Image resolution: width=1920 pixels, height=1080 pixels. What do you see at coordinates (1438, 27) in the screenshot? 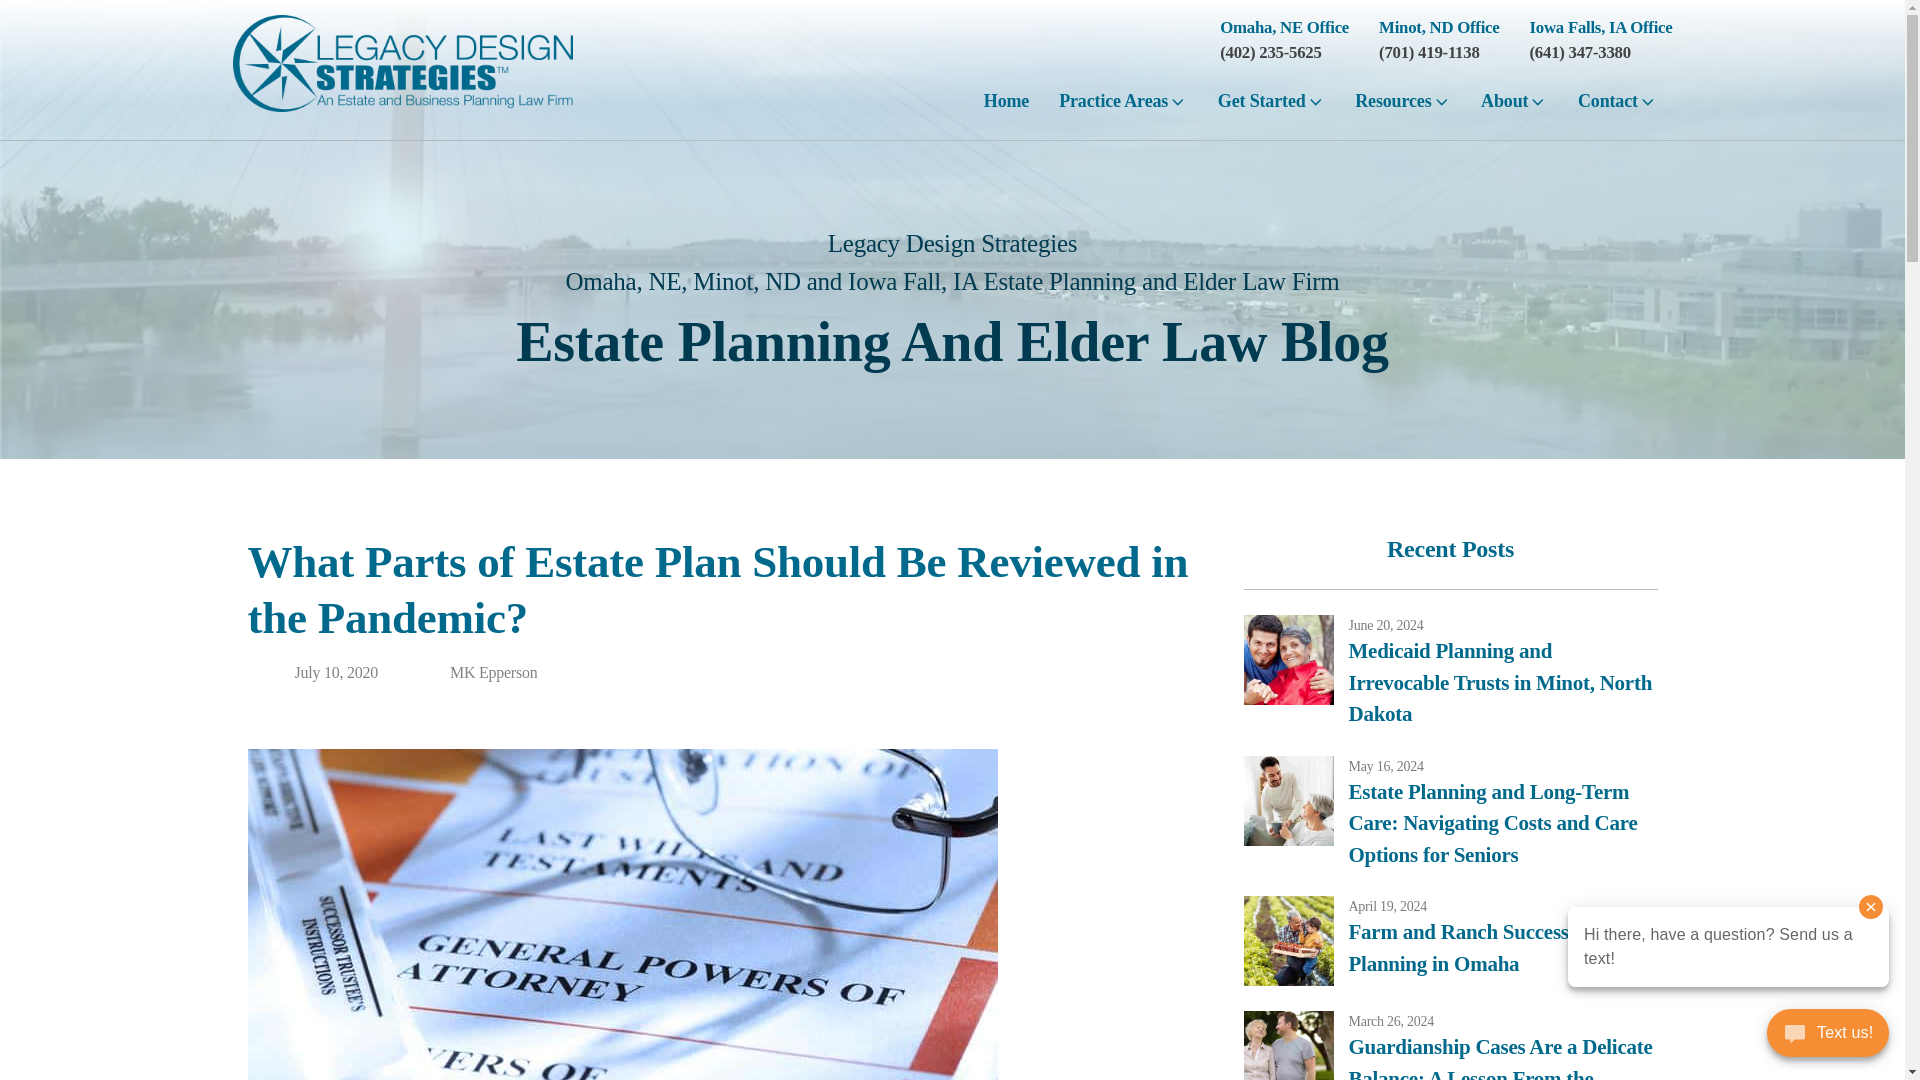
I see `Minot, ND Office` at bounding box center [1438, 27].